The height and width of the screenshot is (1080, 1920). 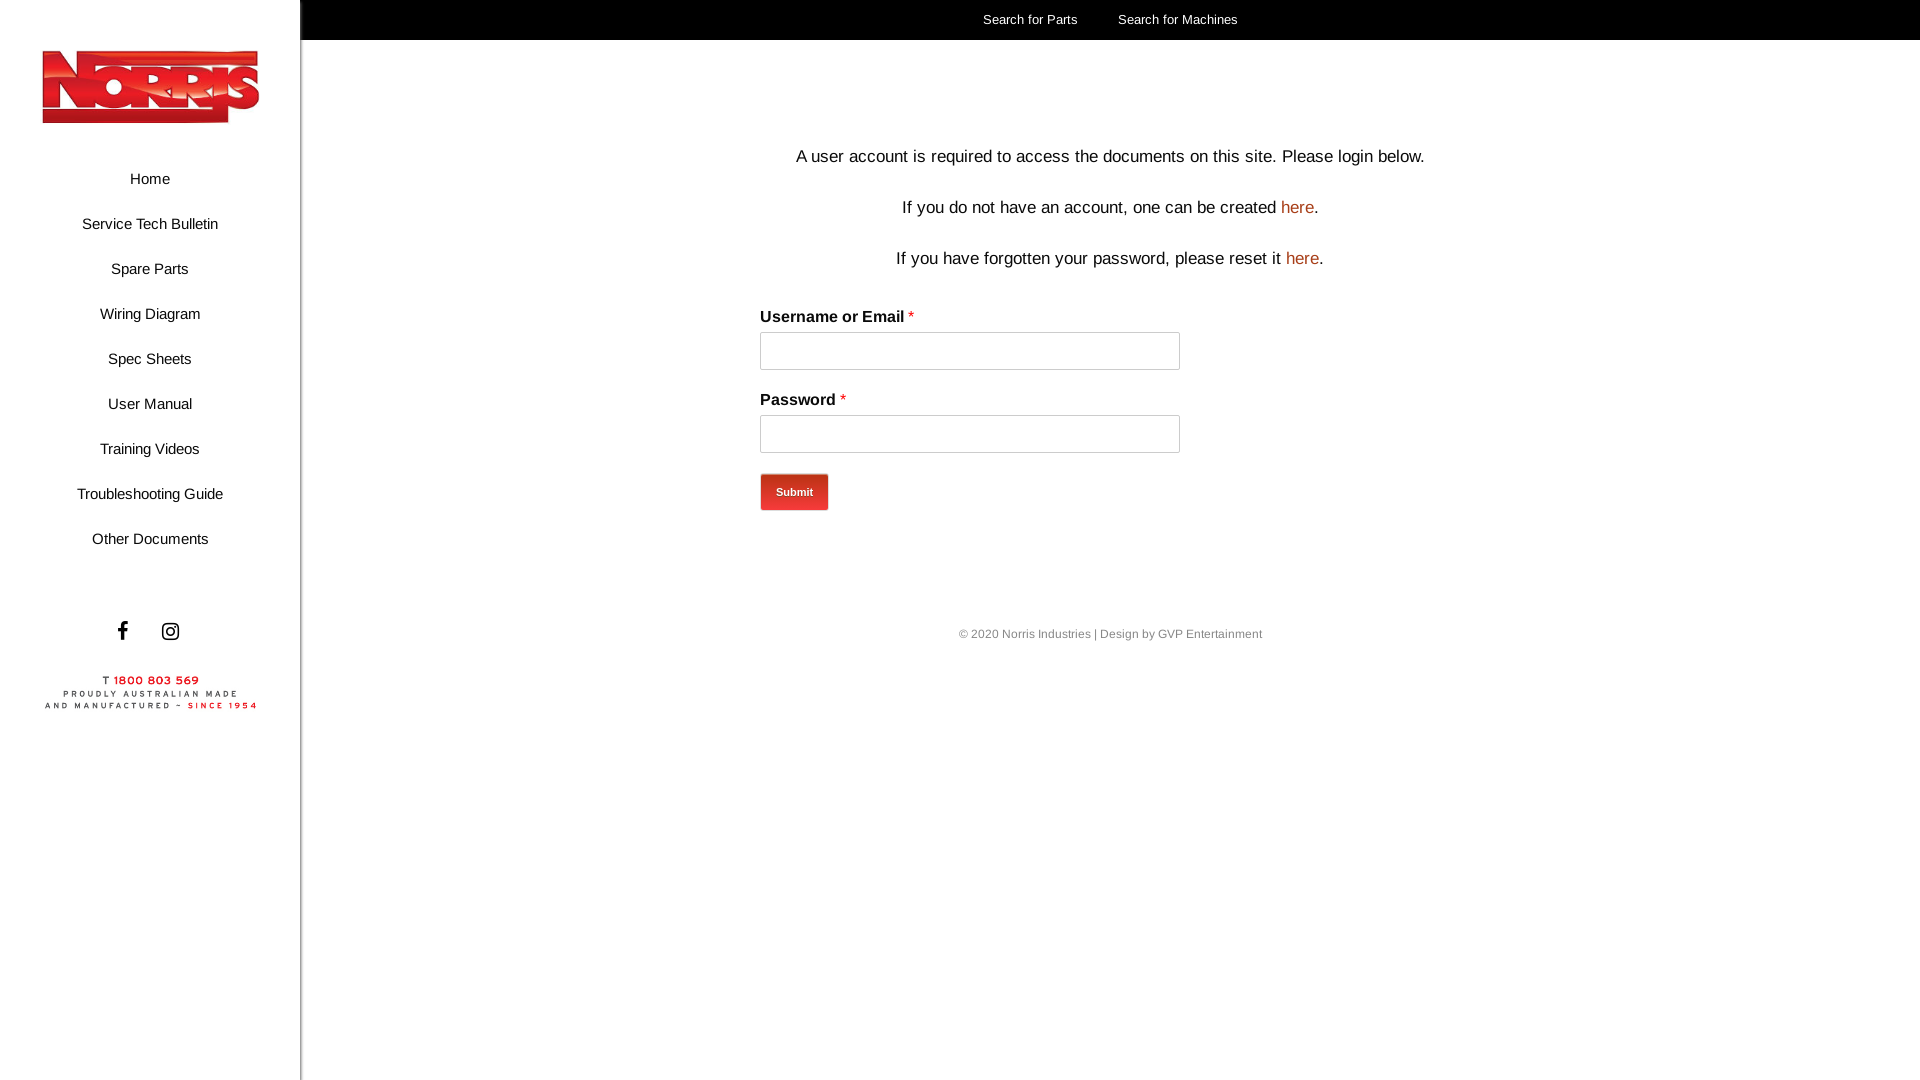 I want to click on Training Videos, so click(x=150, y=448).